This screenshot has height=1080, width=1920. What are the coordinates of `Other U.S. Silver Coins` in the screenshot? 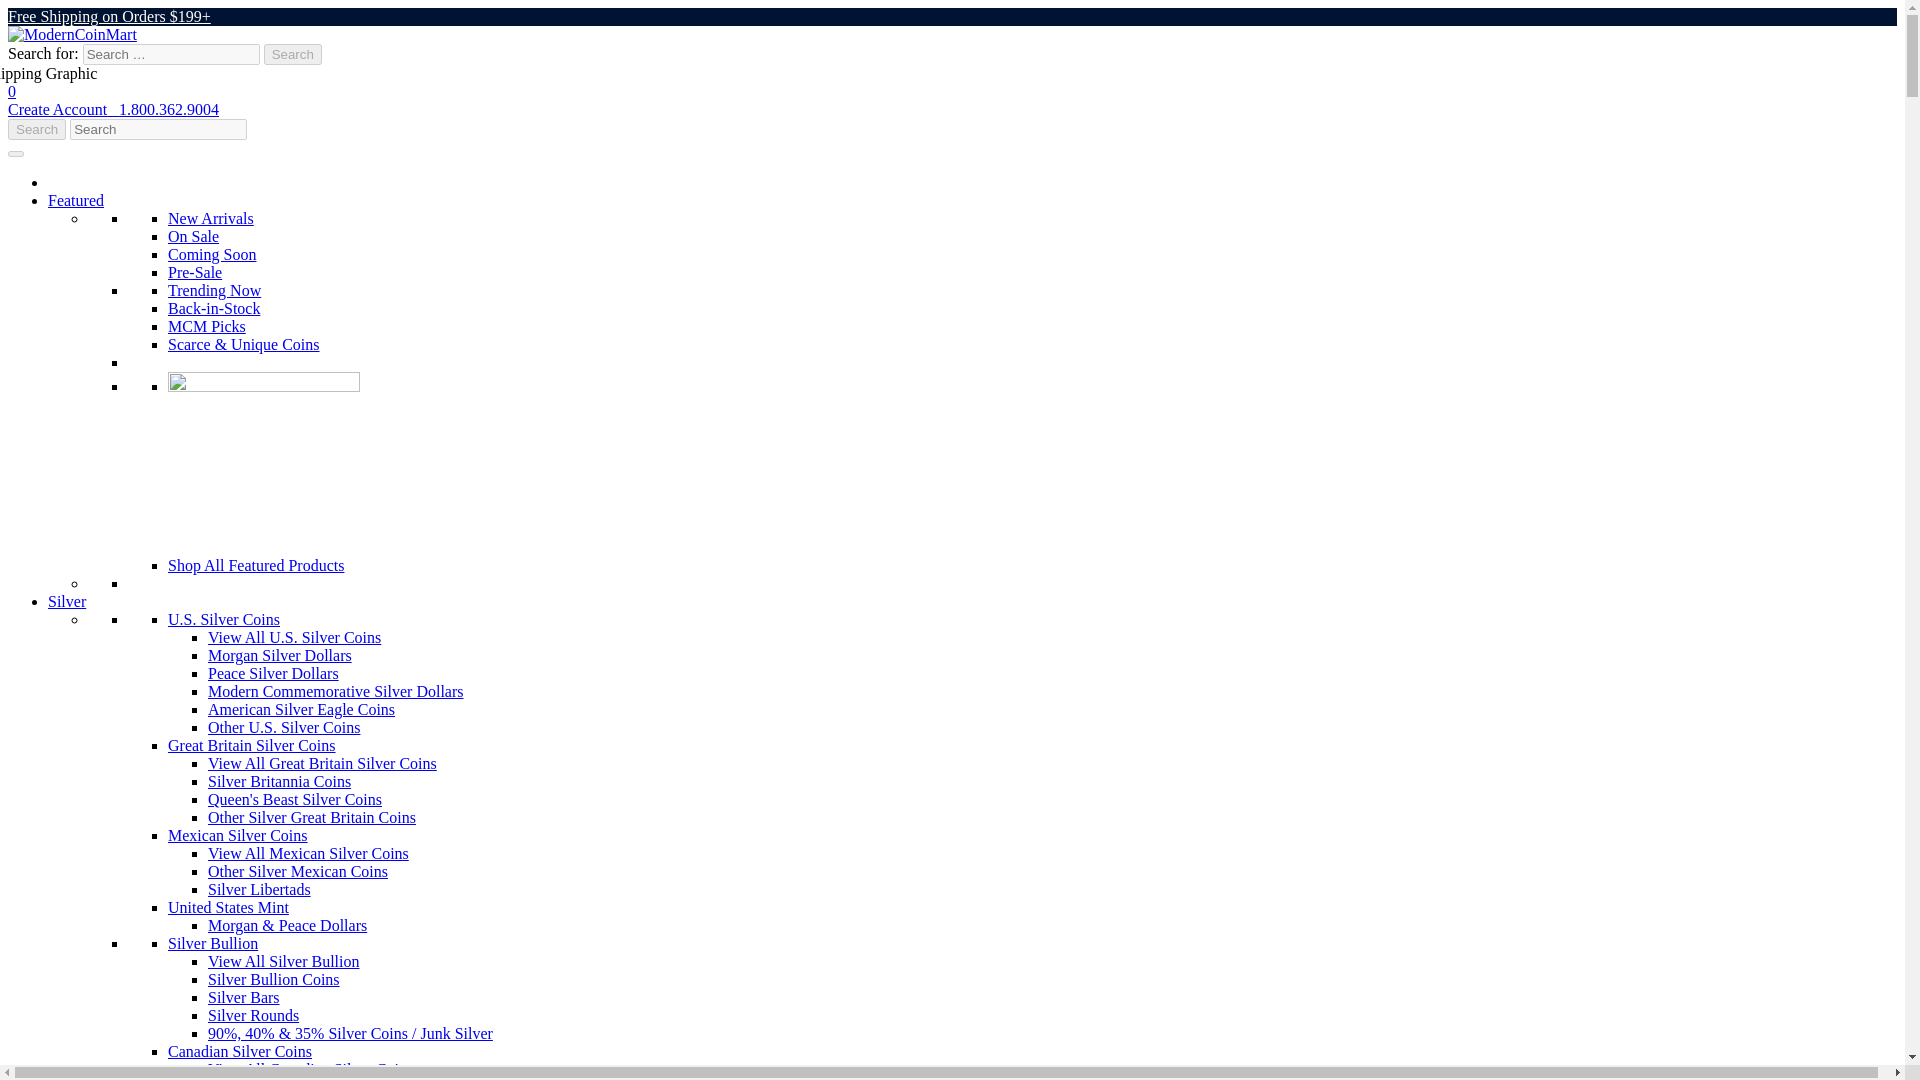 It's located at (284, 727).